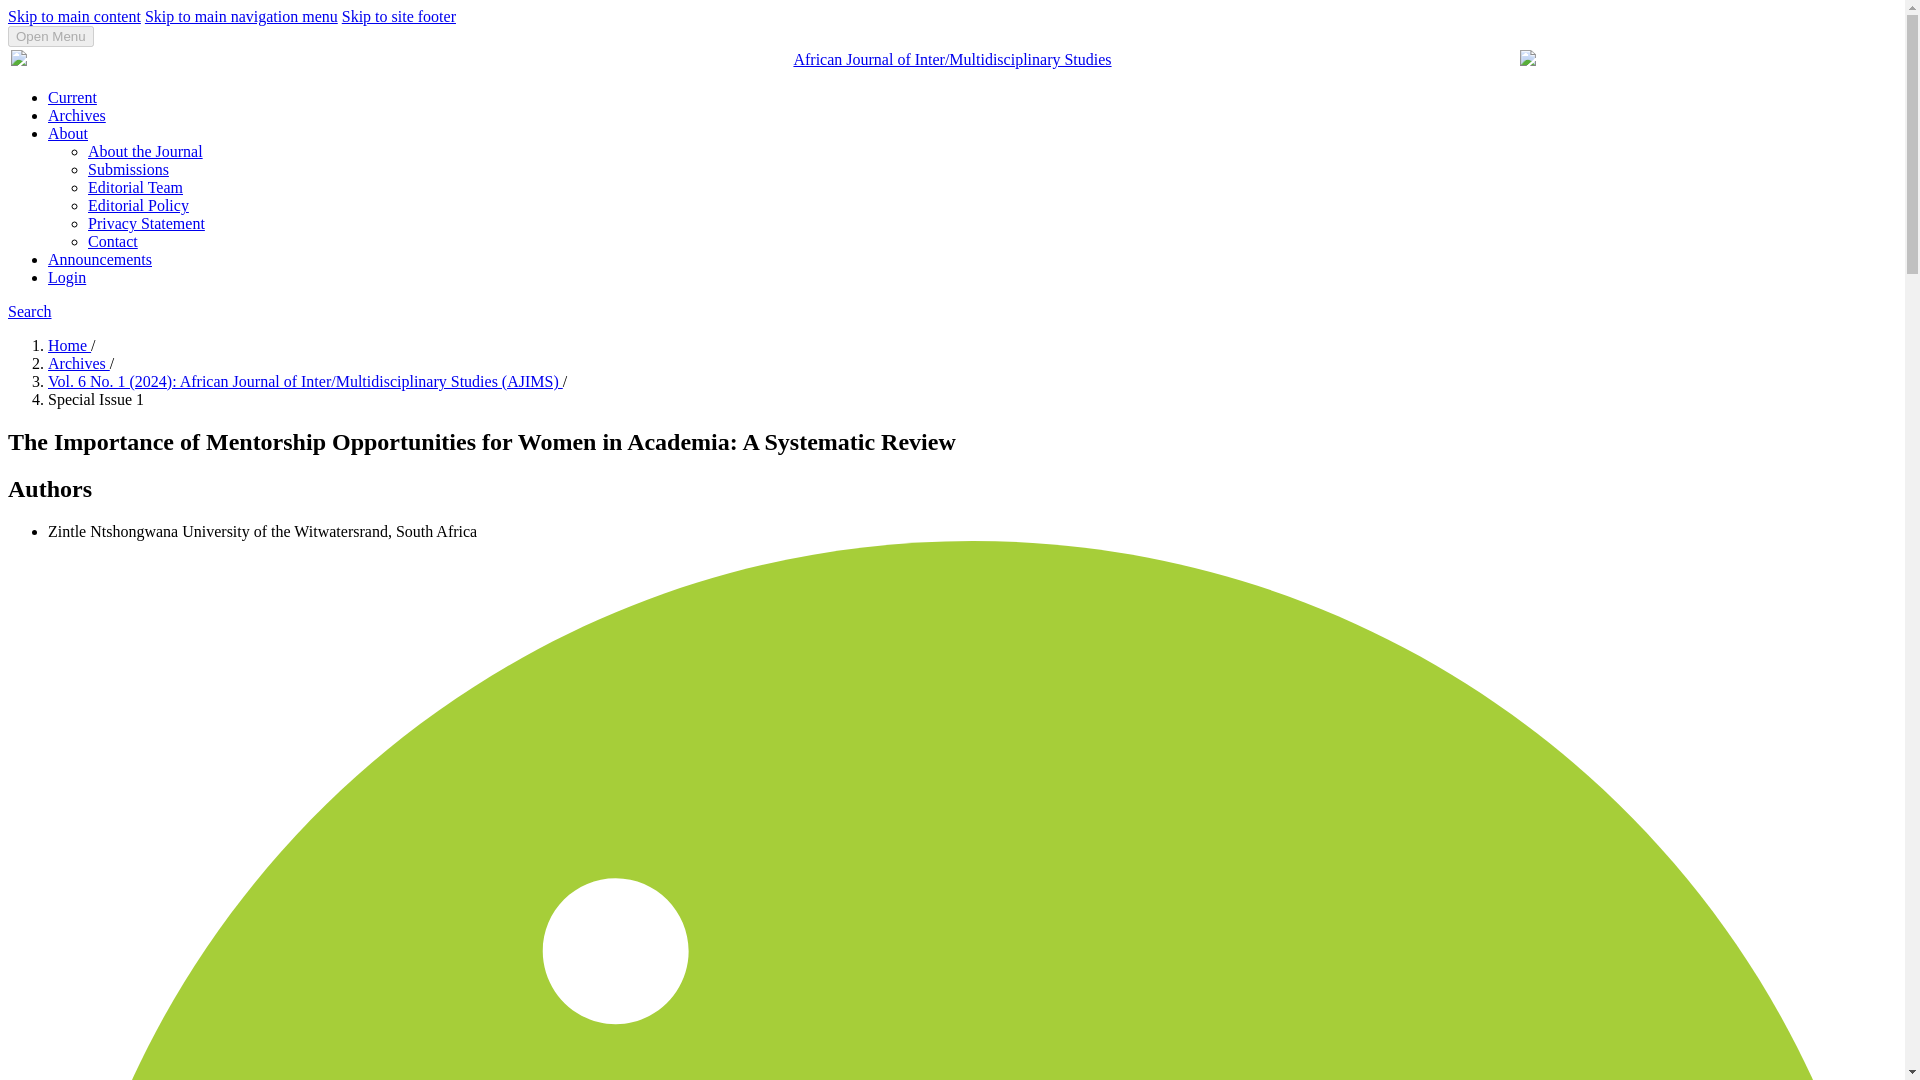 This screenshot has width=1920, height=1080. What do you see at coordinates (138, 204) in the screenshot?
I see `Editorial Policy` at bounding box center [138, 204].